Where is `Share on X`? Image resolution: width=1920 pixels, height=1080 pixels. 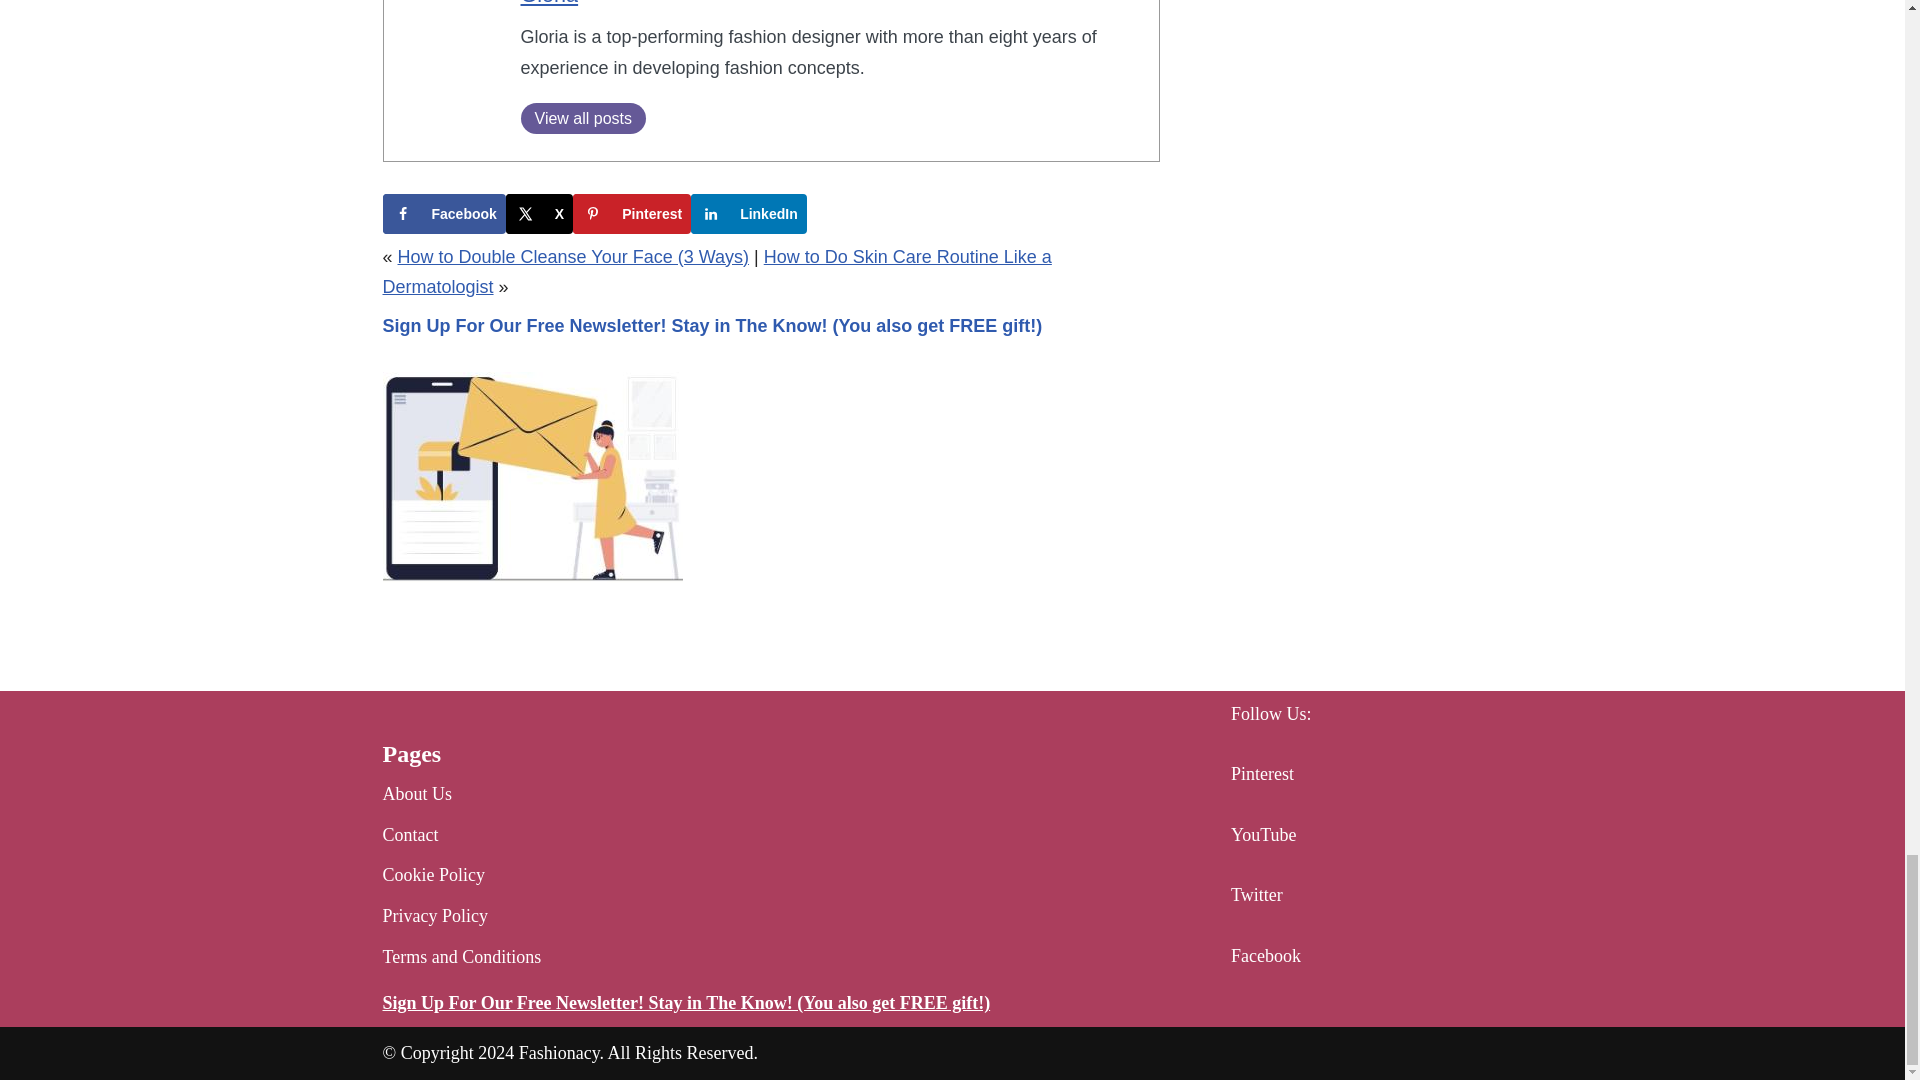
Share on X is located at coordinates (539, 214).